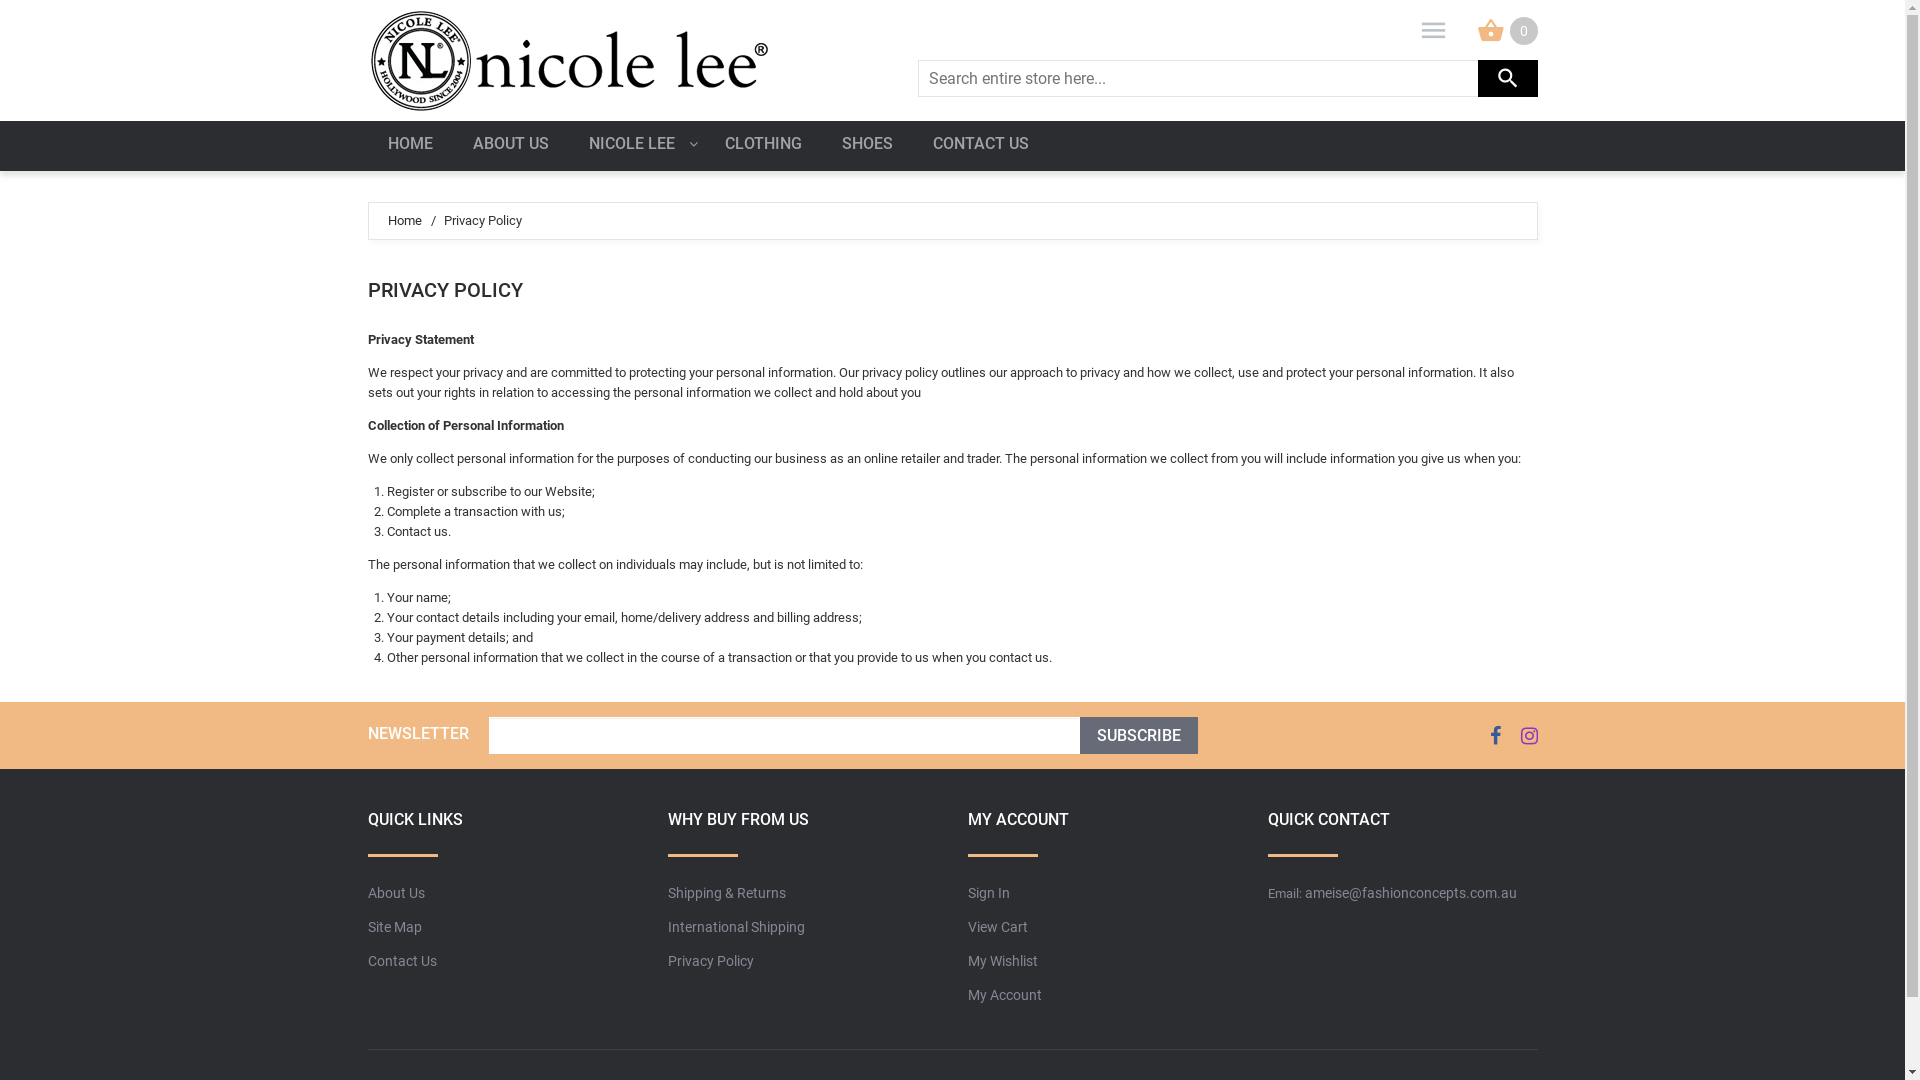 This screenshot has width=1920, height=1080. What do you see at coordinates (762, 146) in the screenshot?
I see `CLOTHING` at bounding box center [762, 146].